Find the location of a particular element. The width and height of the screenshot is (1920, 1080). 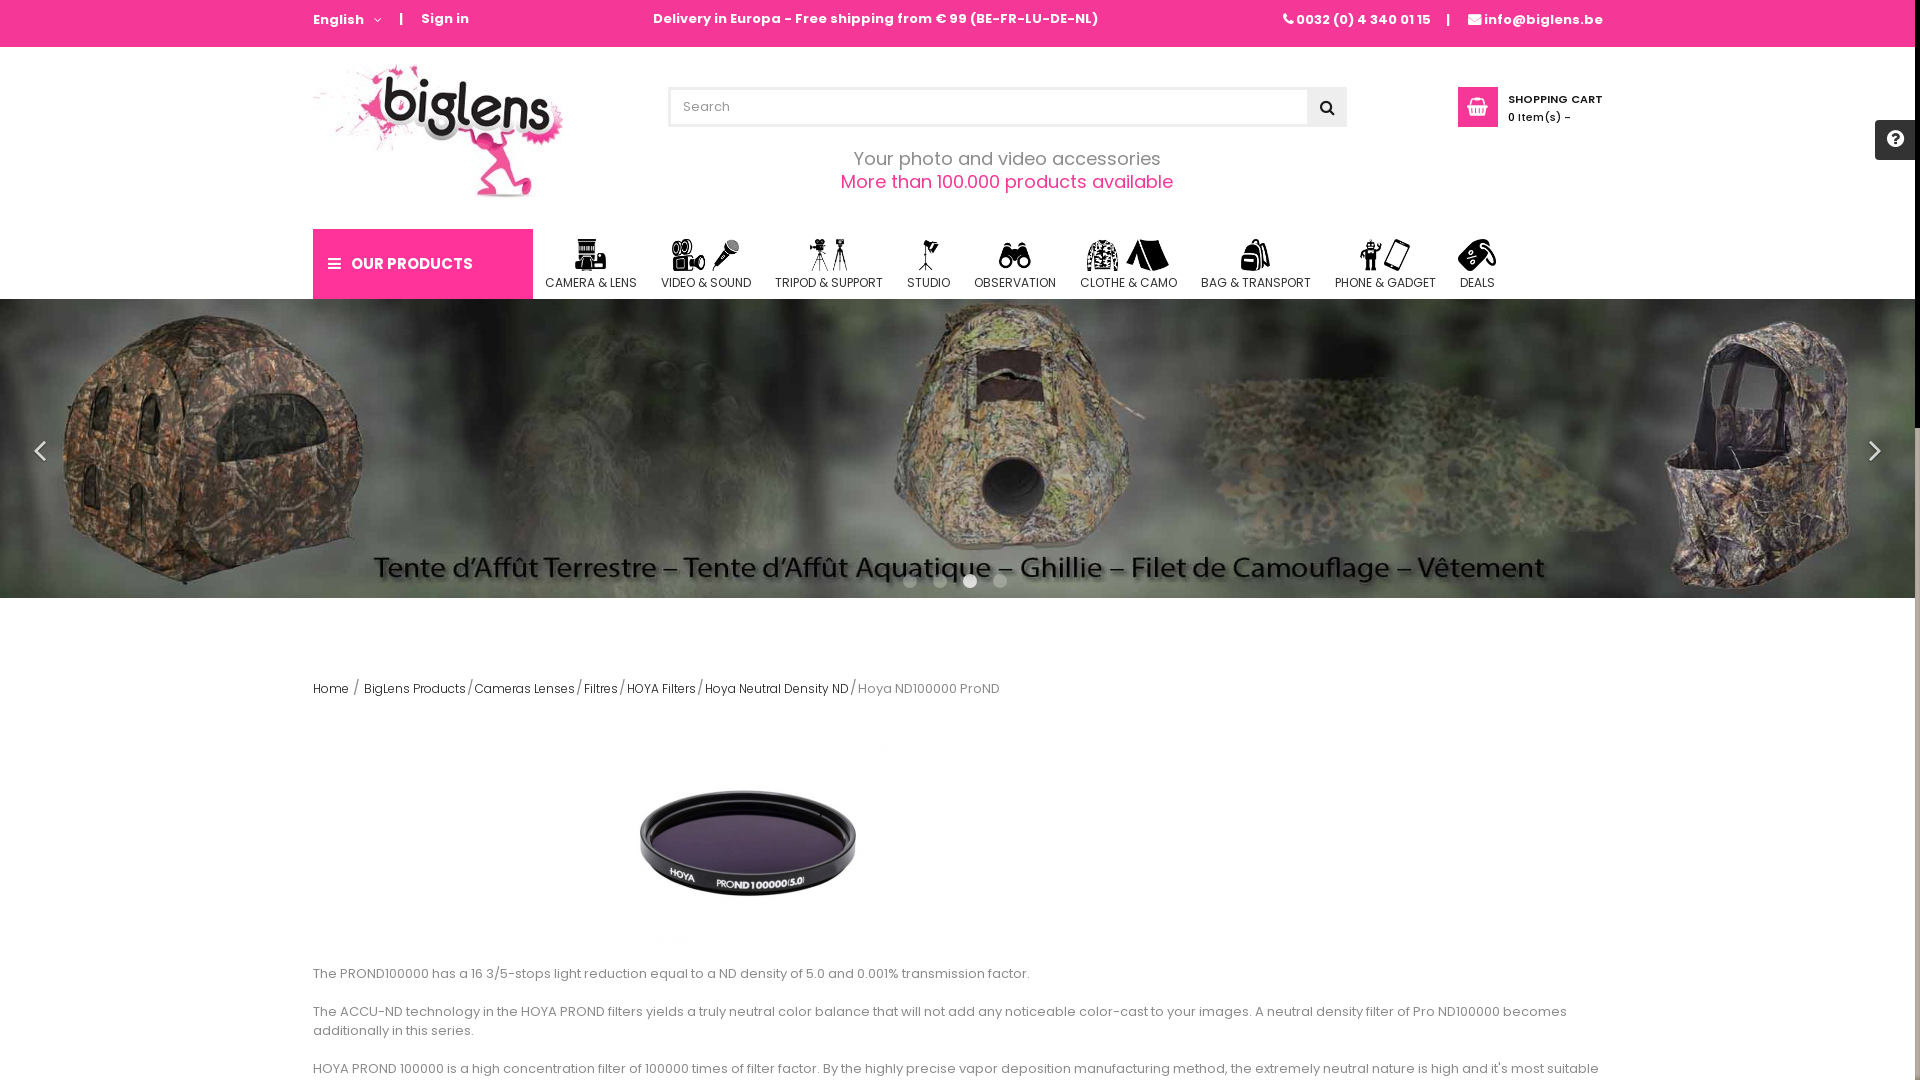

TRIPOD & SUPPORT is located at coordinates (828, 264).